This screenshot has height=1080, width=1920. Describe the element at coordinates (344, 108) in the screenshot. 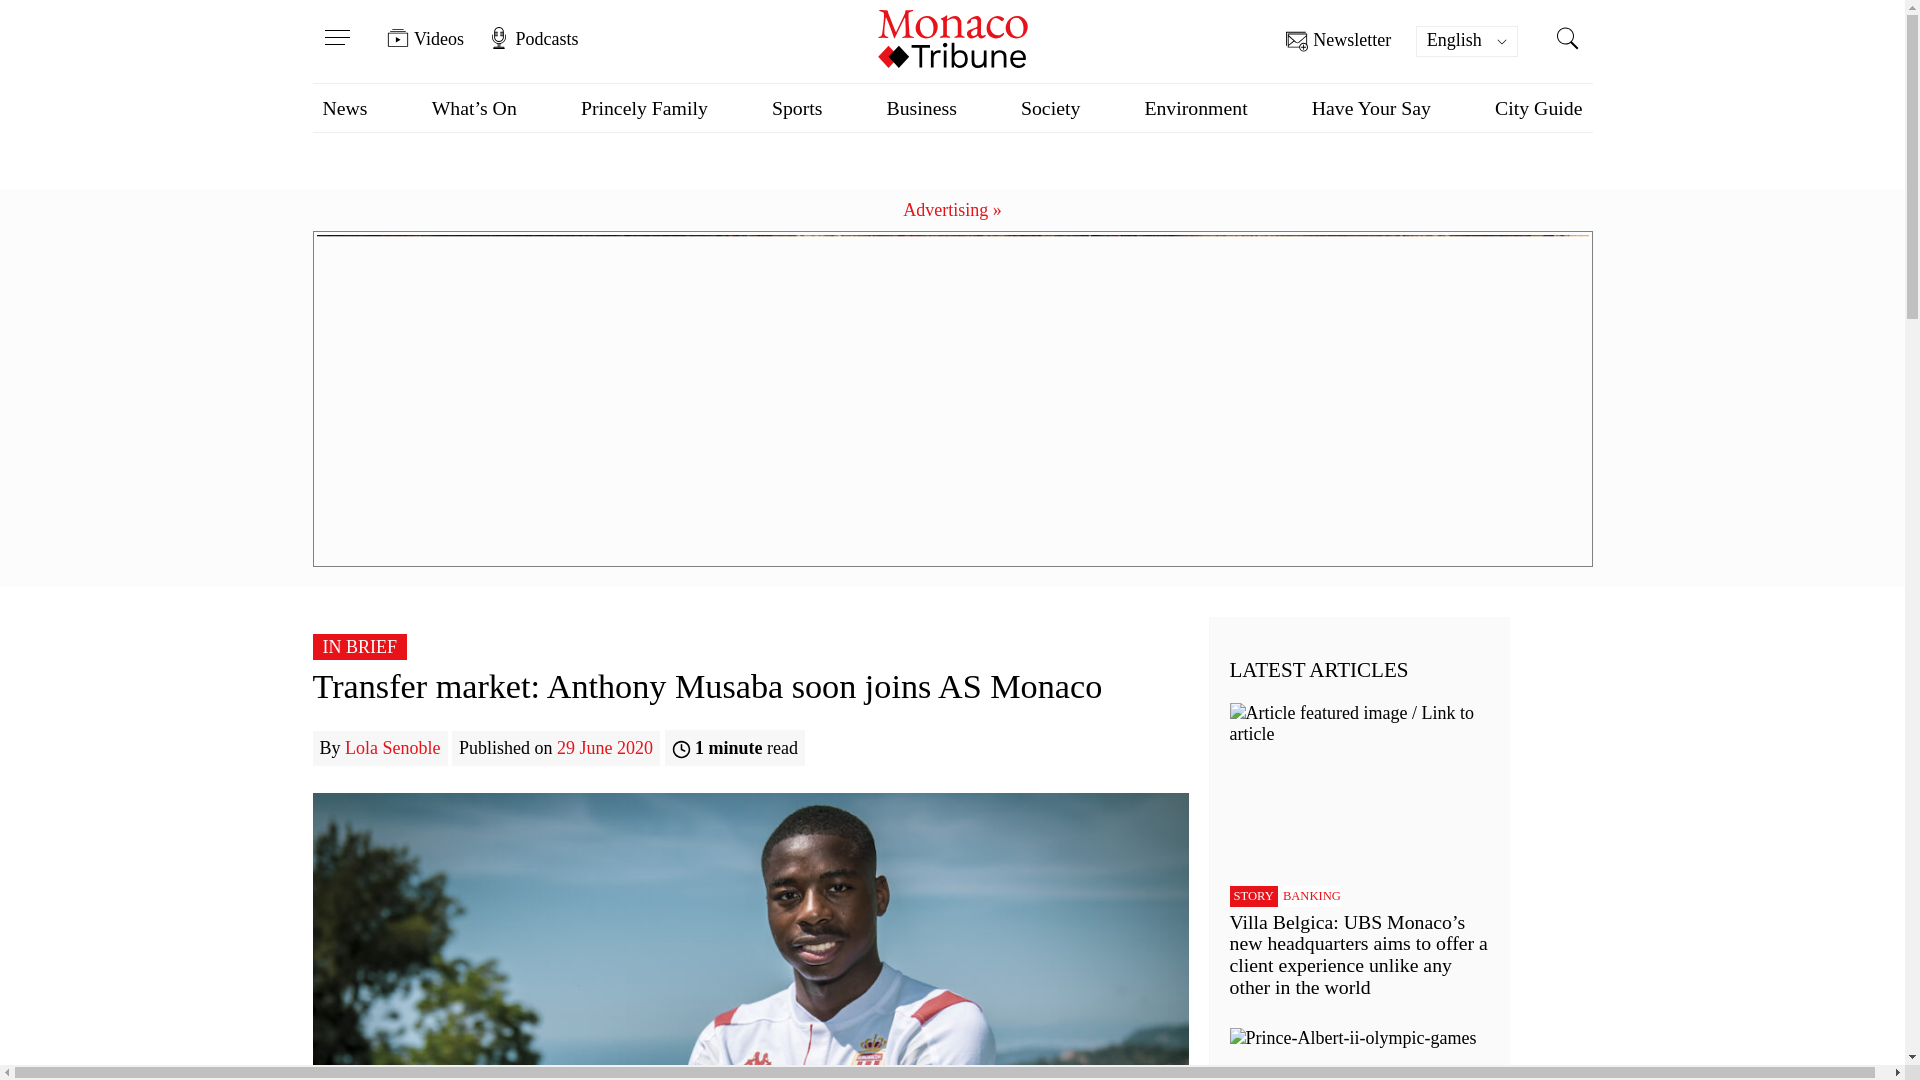

I see `News` at that location.